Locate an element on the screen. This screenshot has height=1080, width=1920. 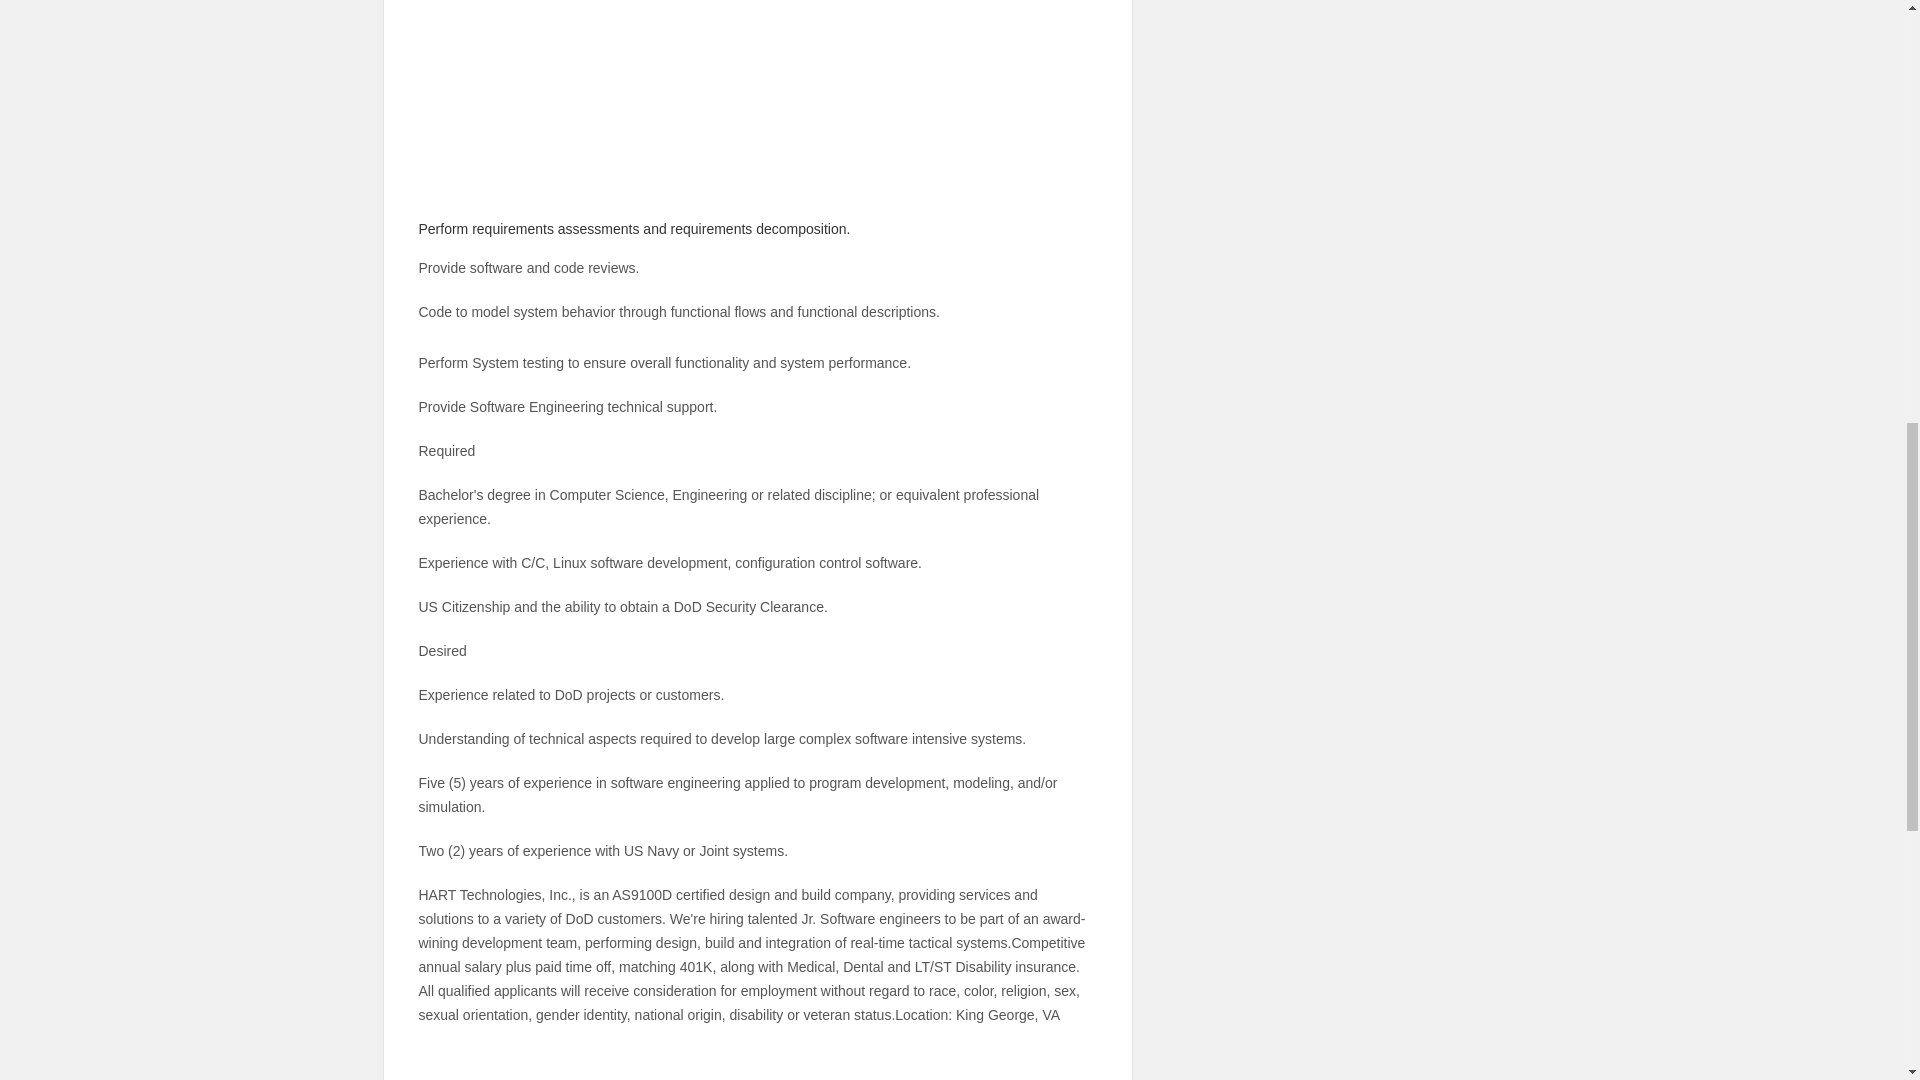
Advertisement is located at coordinates (757, 134).